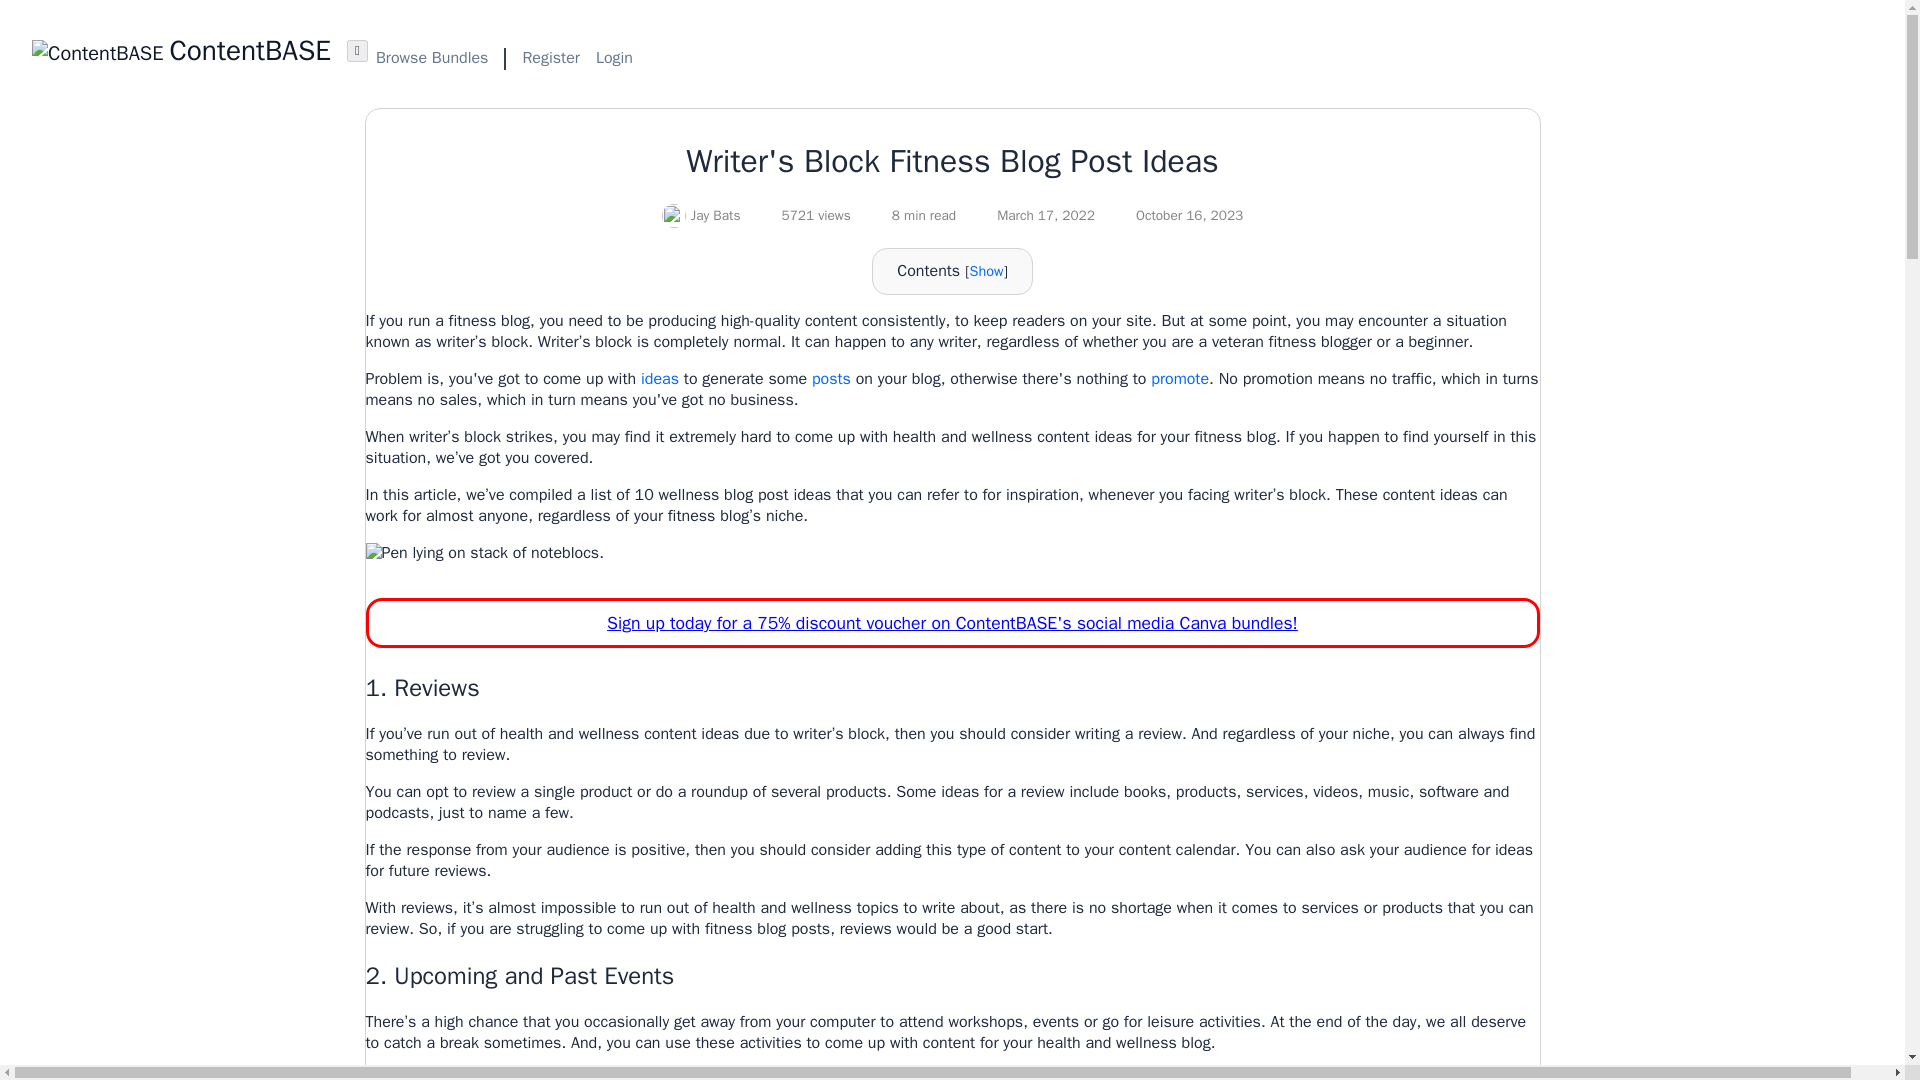  What do you see at coordinates (1178, 216) in the screenshot?
I see `The date that this post was last updated.` at bounding box center [1178, 216].